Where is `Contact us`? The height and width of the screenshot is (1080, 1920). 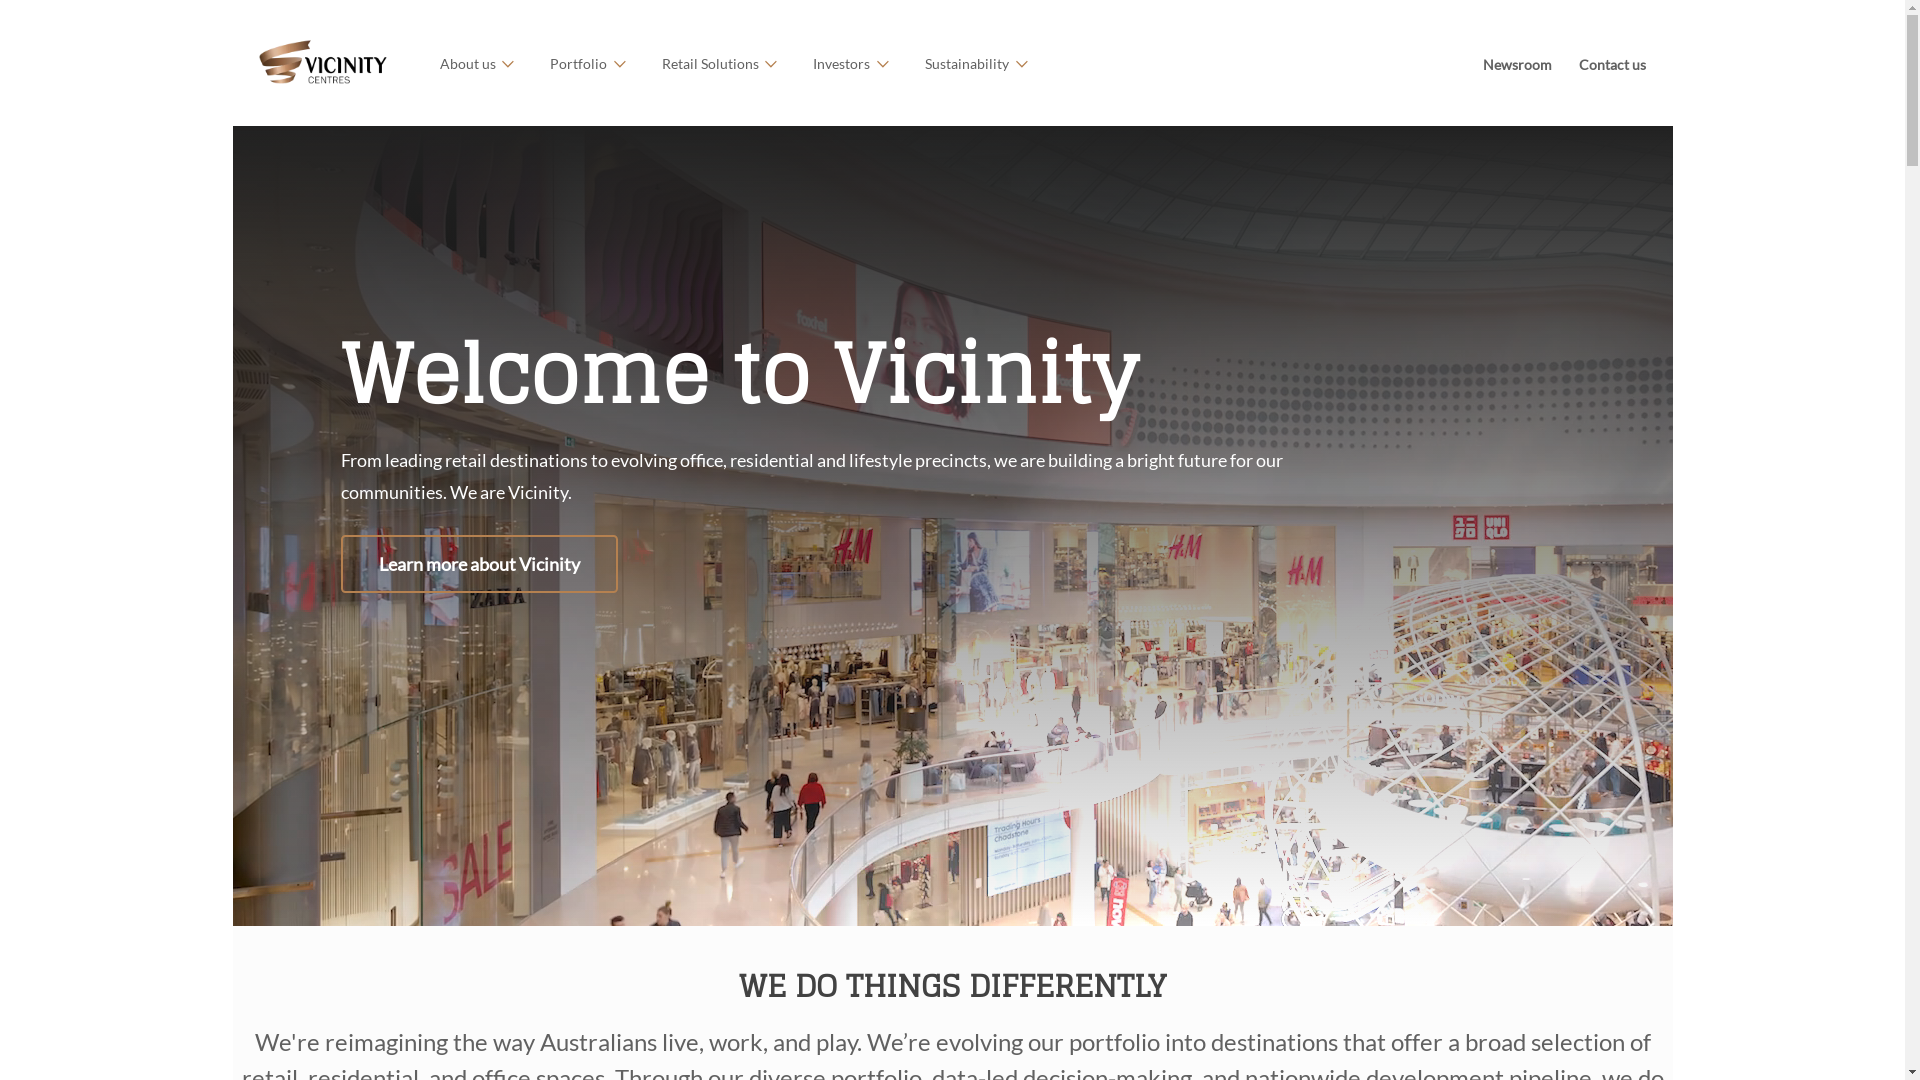
Contact us is located at coordinates (1612, 64).